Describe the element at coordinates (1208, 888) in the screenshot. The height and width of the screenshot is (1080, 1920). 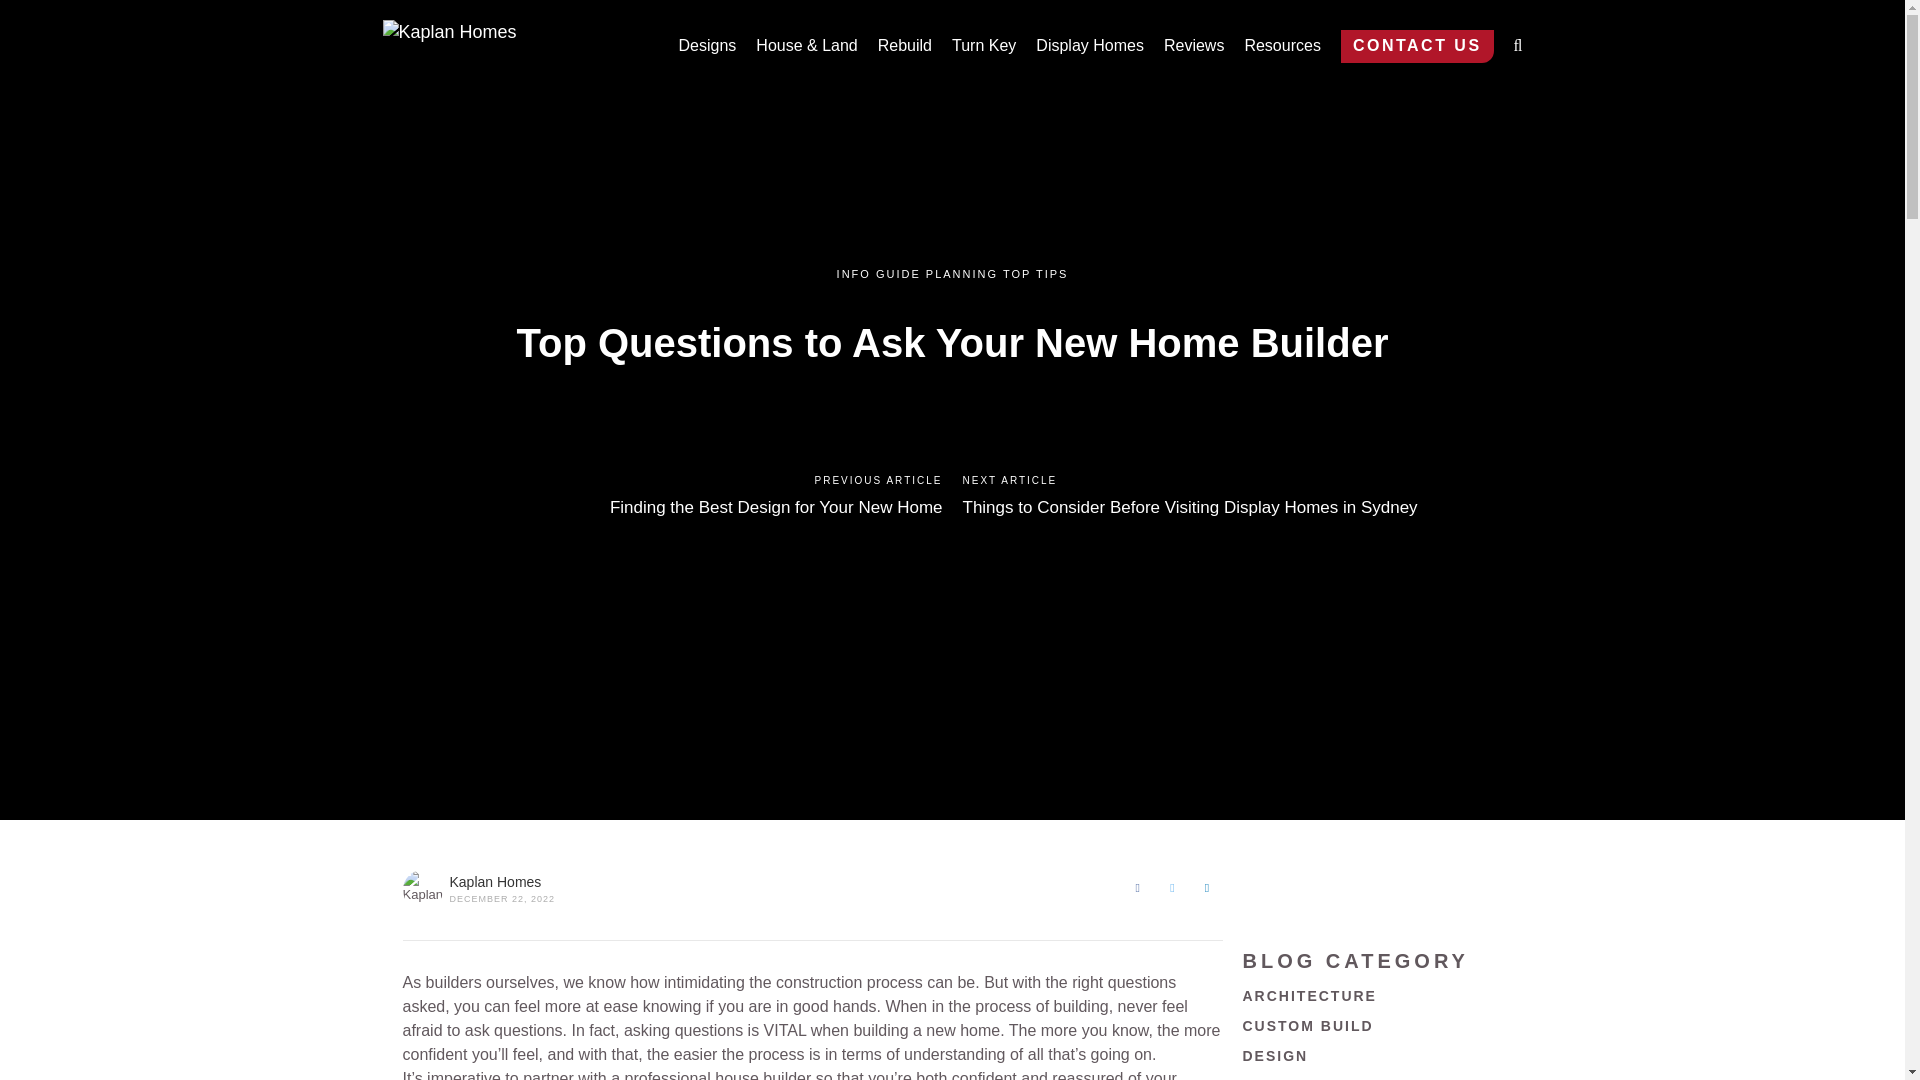
I see `Share on LinkedIn` at that location.